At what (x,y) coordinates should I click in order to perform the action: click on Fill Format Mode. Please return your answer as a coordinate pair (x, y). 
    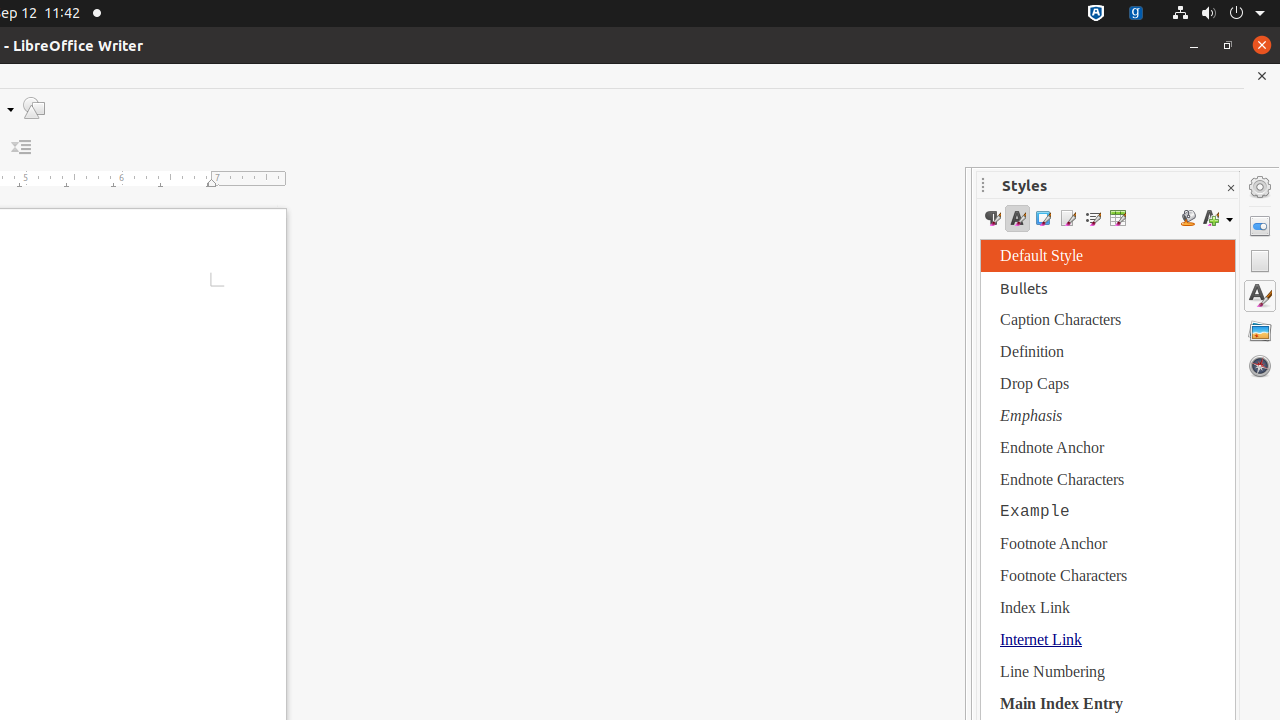
    Looking at the image, I should click on (1188, 218).